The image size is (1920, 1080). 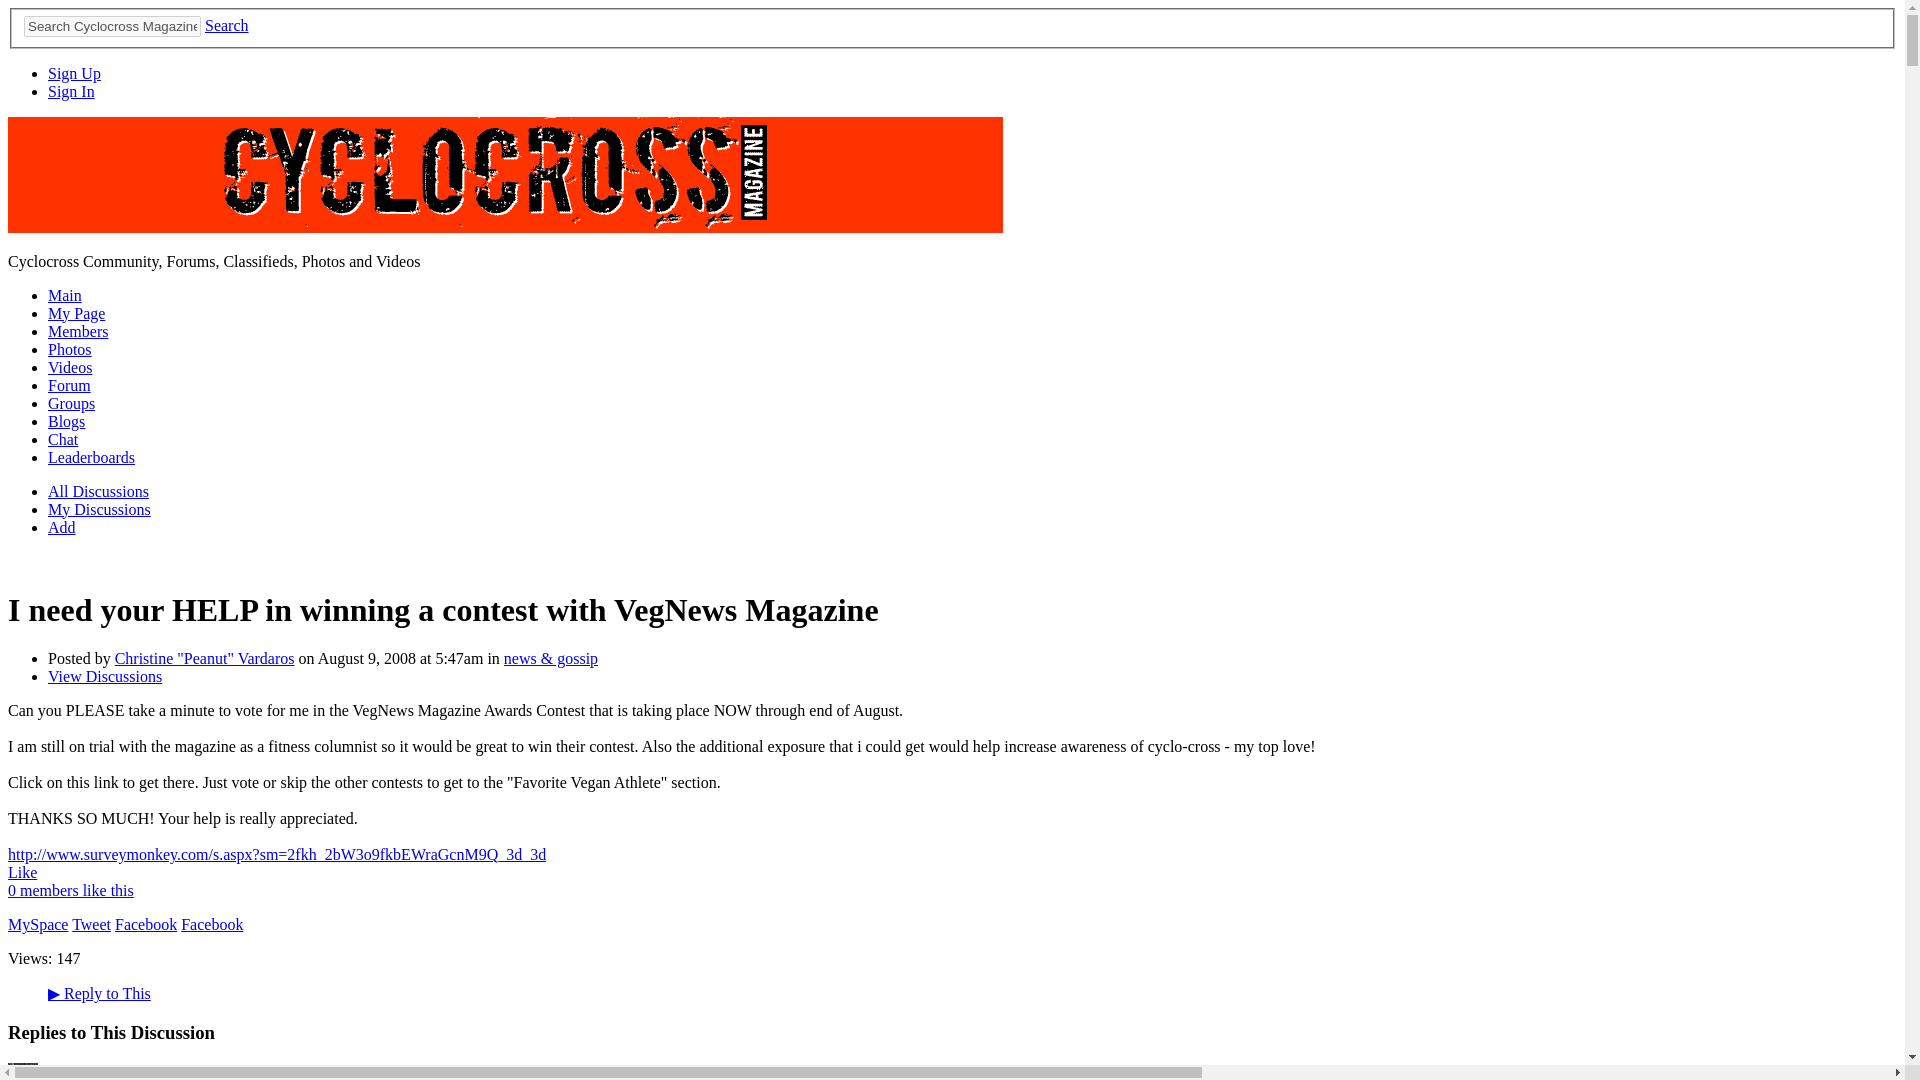 What do you see at coordinates (70, 349) in the screenshot?
I see `Photos` at bounding box center [70, 349].